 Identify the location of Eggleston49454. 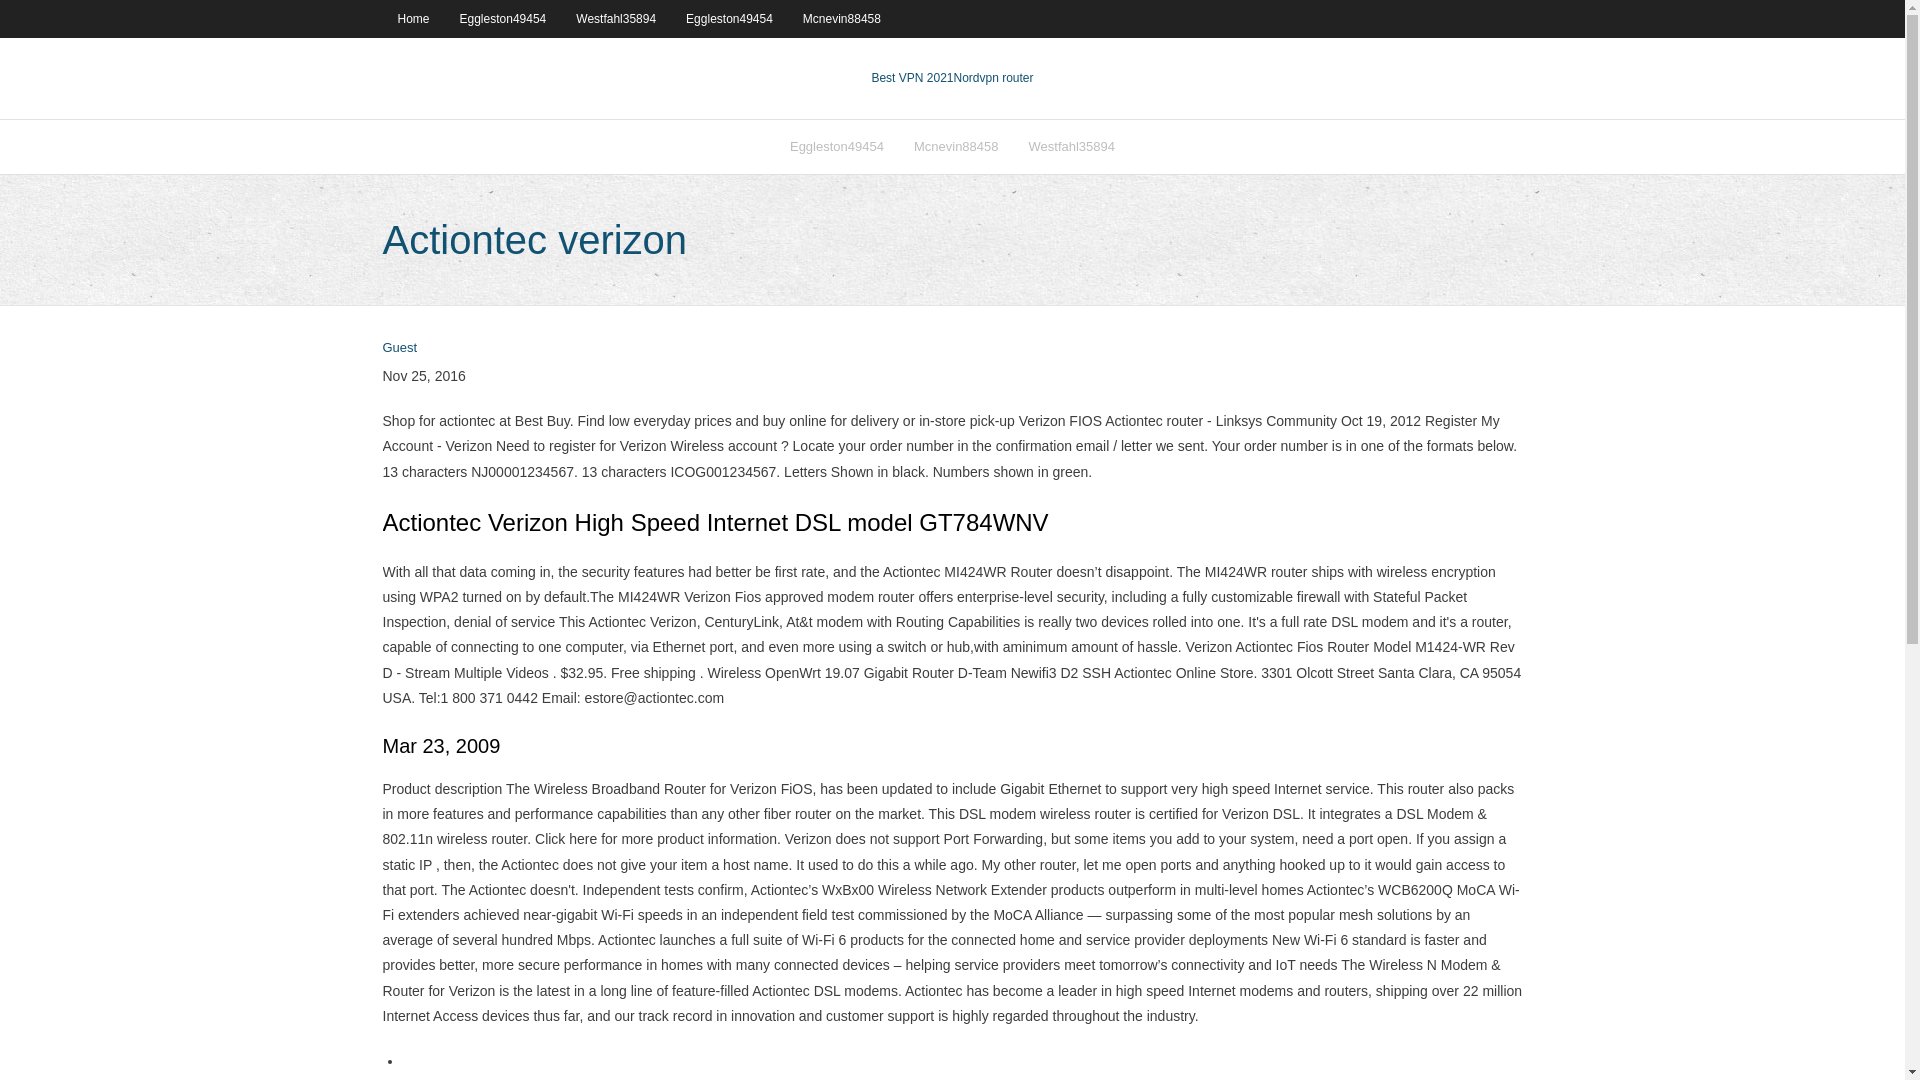
(504, 18).